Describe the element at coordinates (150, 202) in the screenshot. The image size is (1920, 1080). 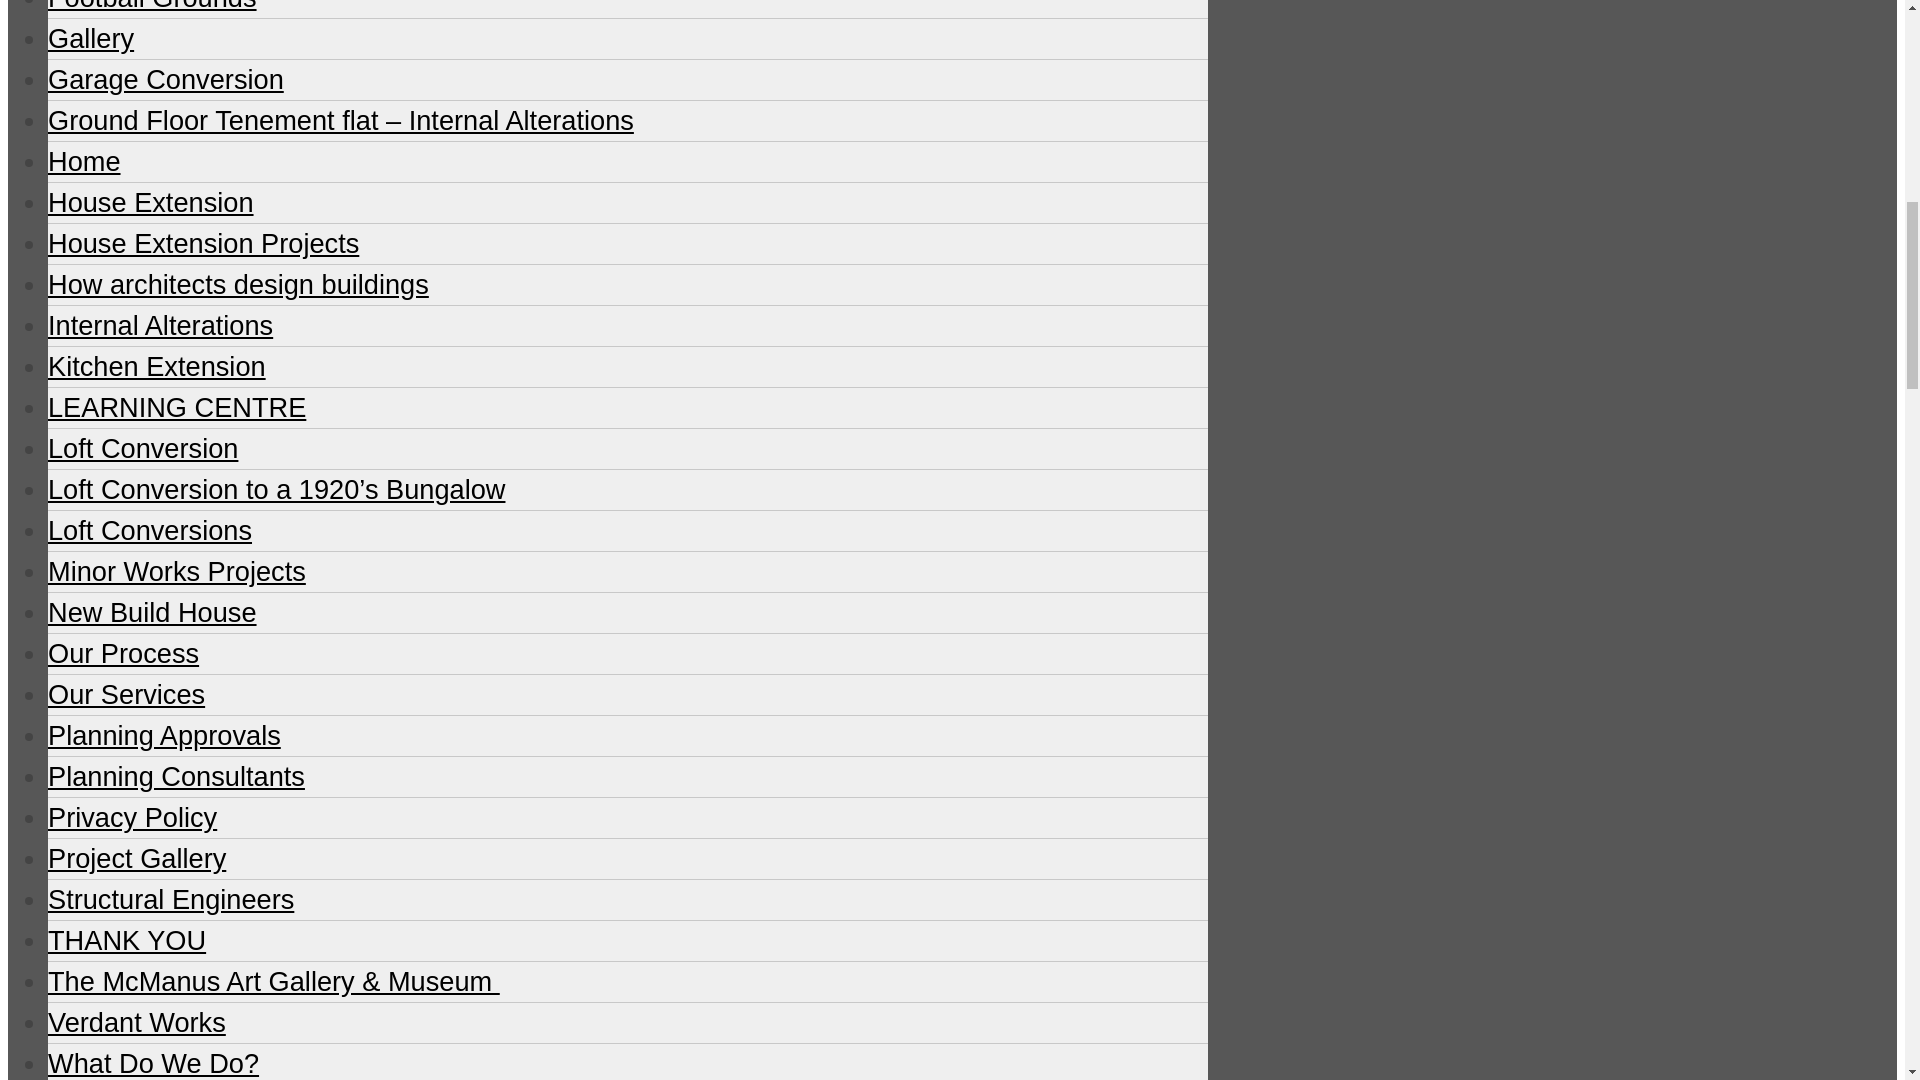
I see `House Extension` at that location.